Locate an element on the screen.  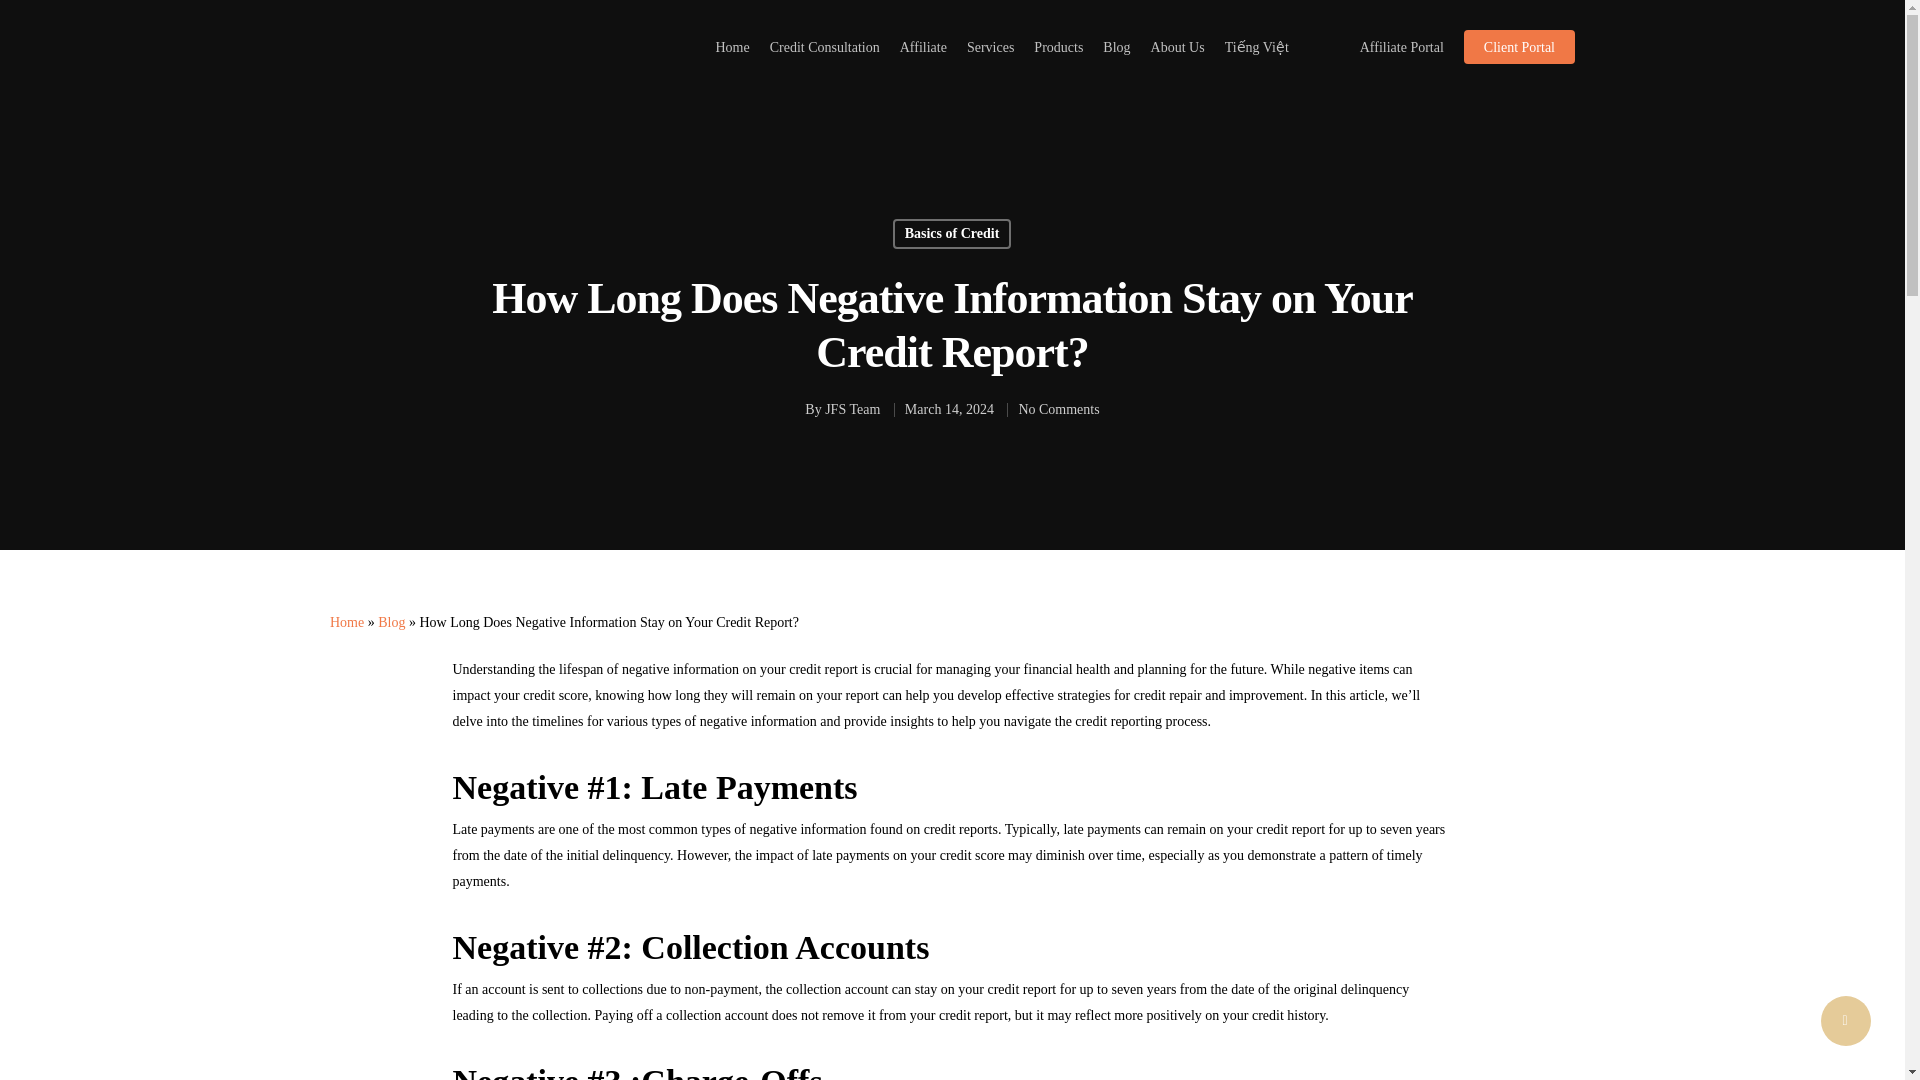
Client Portal is located at coordinates (1518, 46).